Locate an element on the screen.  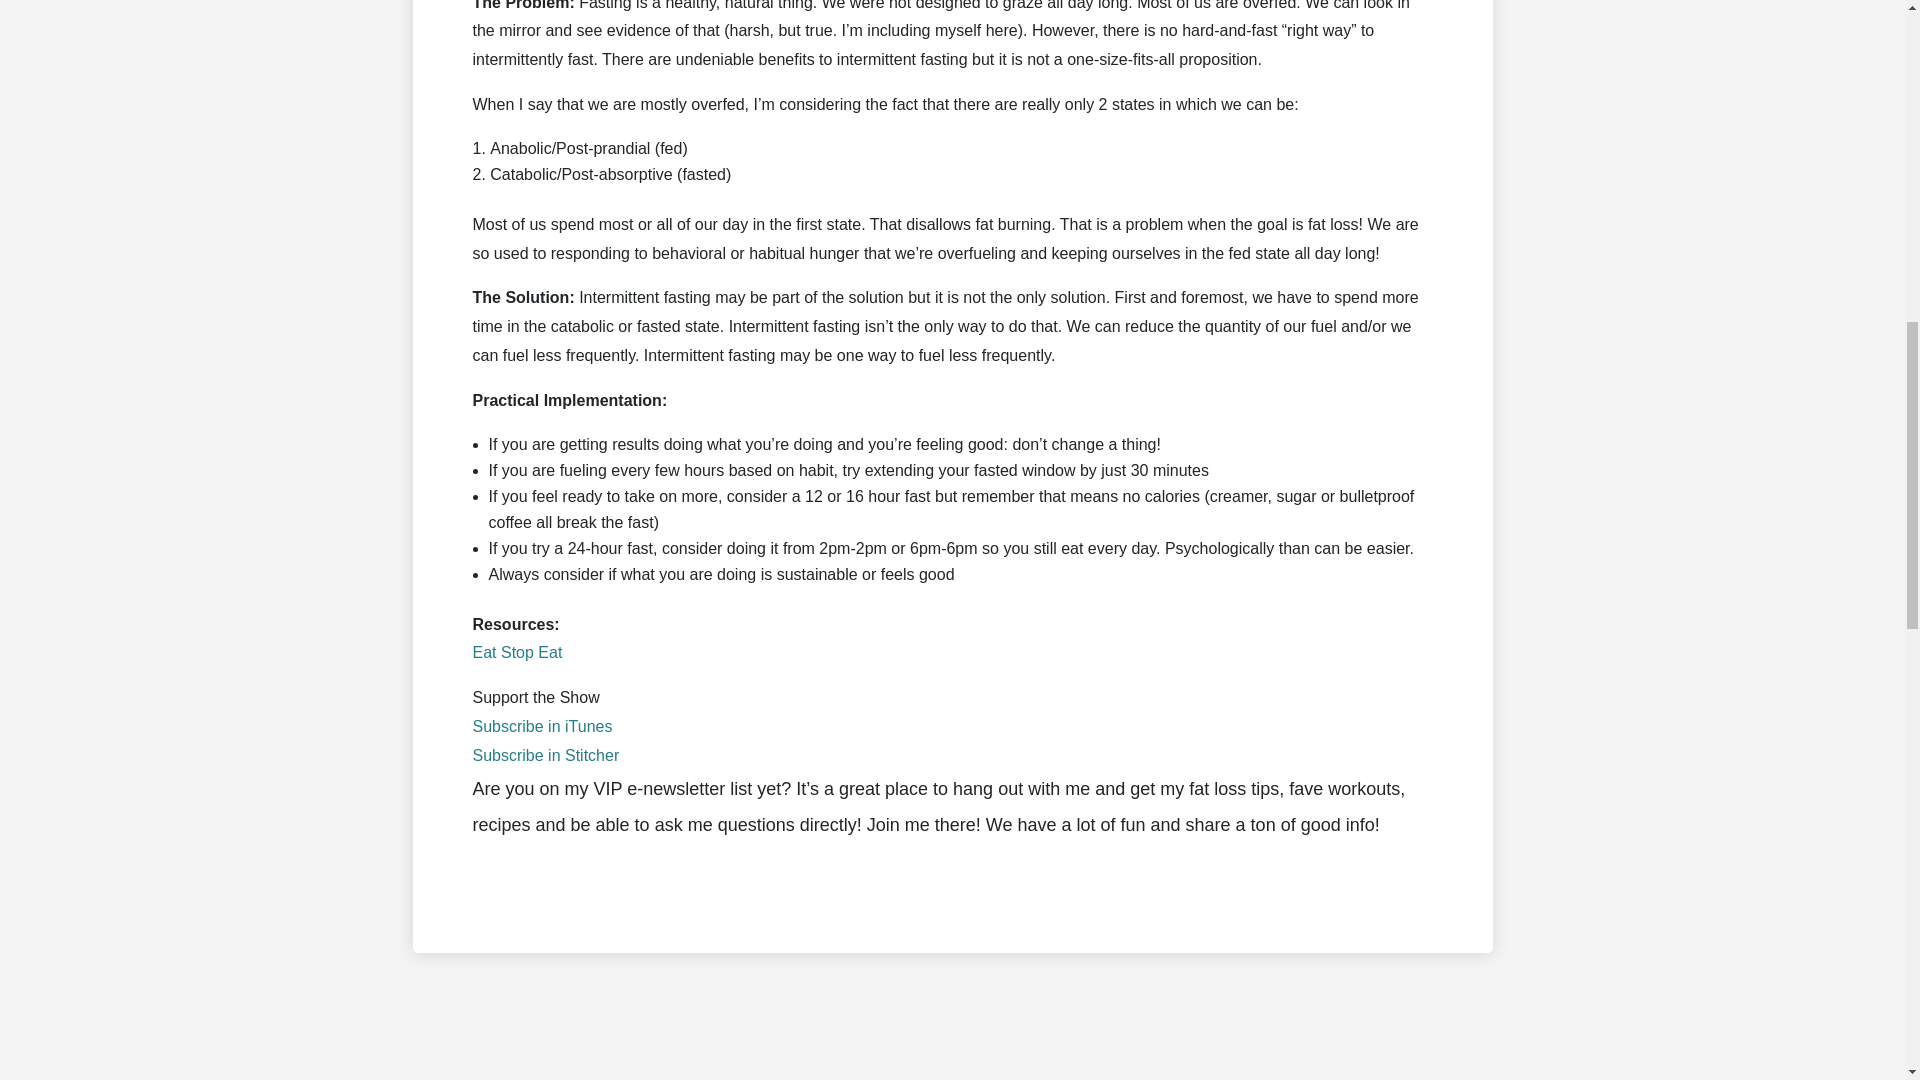
VIP e-newsletter is located at coordinates (659, 788).